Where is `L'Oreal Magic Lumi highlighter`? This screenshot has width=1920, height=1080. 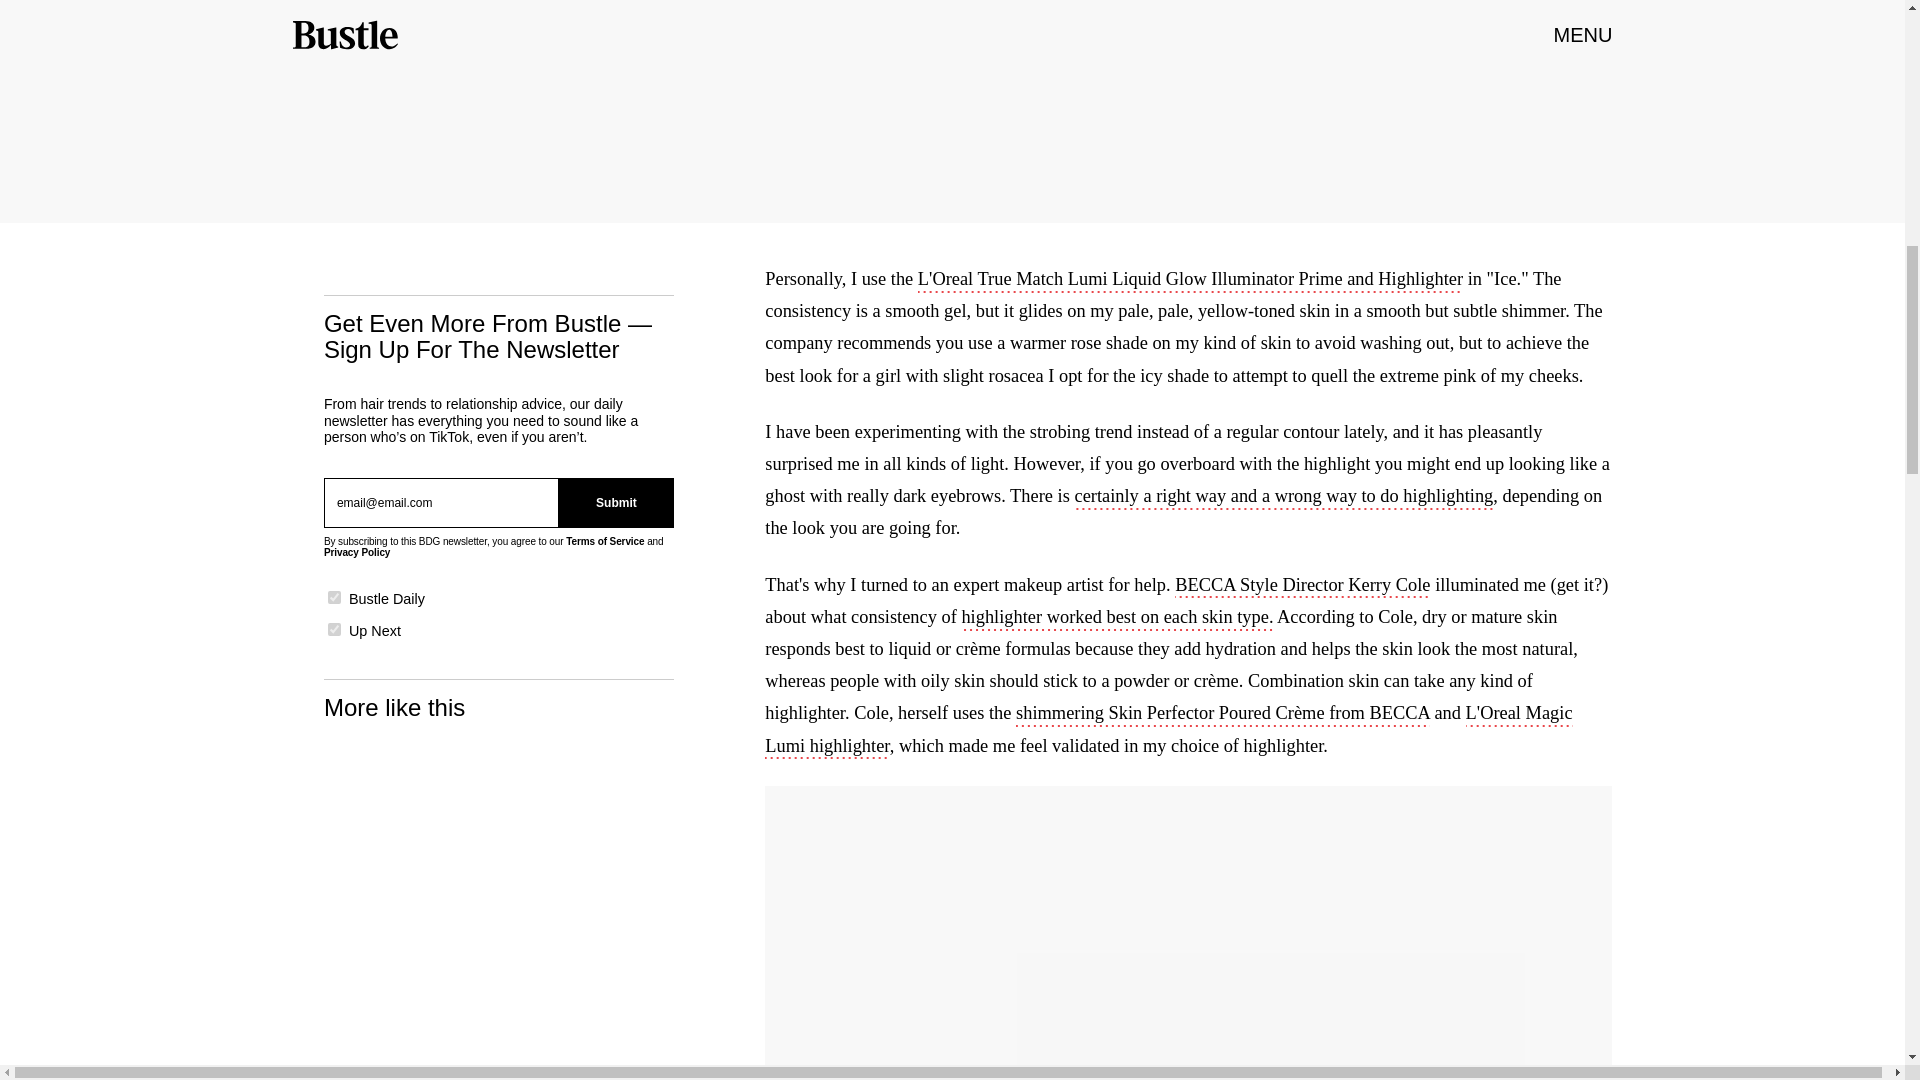 L'Oreal Magic Lumi highlighter is located at coordinates (1168, 731).